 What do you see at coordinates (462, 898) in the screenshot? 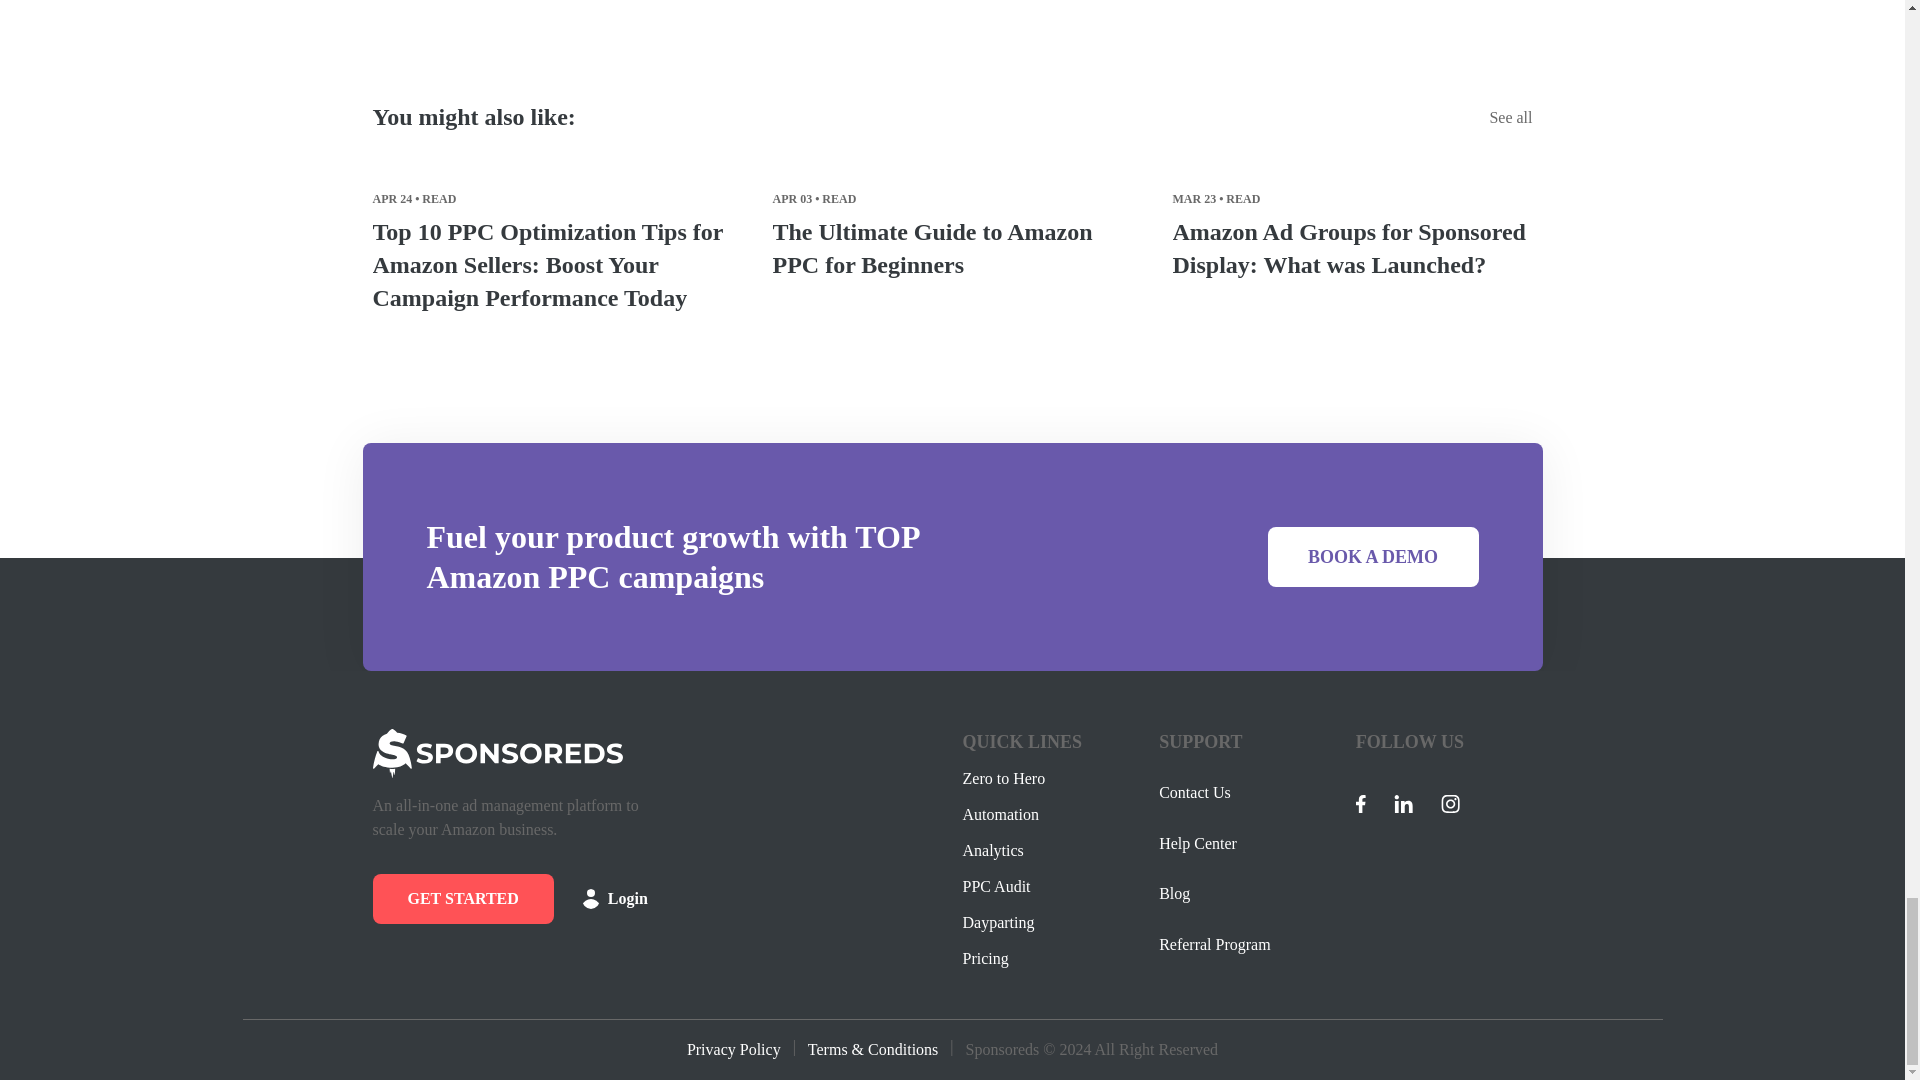
I see `GET STARTED` at bounding box center [462, 898].